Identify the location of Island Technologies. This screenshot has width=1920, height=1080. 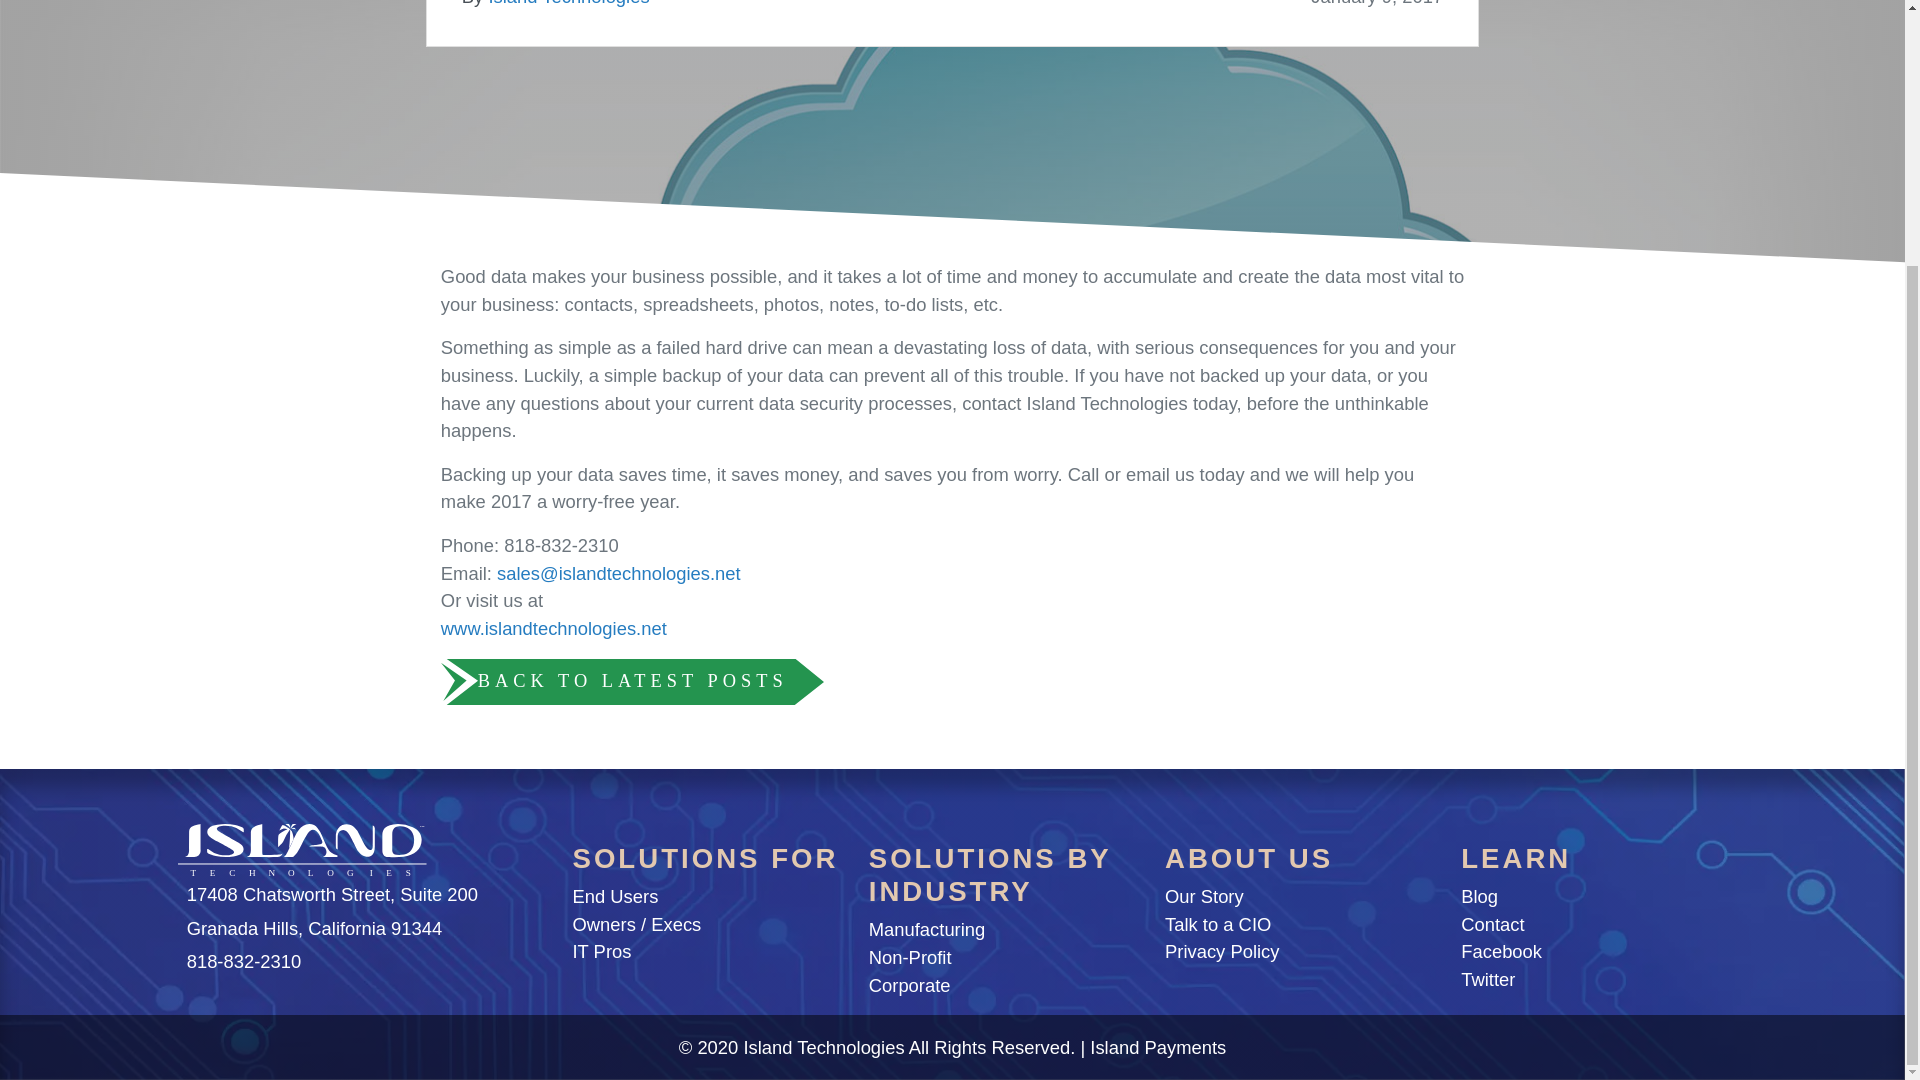
(568, 3).